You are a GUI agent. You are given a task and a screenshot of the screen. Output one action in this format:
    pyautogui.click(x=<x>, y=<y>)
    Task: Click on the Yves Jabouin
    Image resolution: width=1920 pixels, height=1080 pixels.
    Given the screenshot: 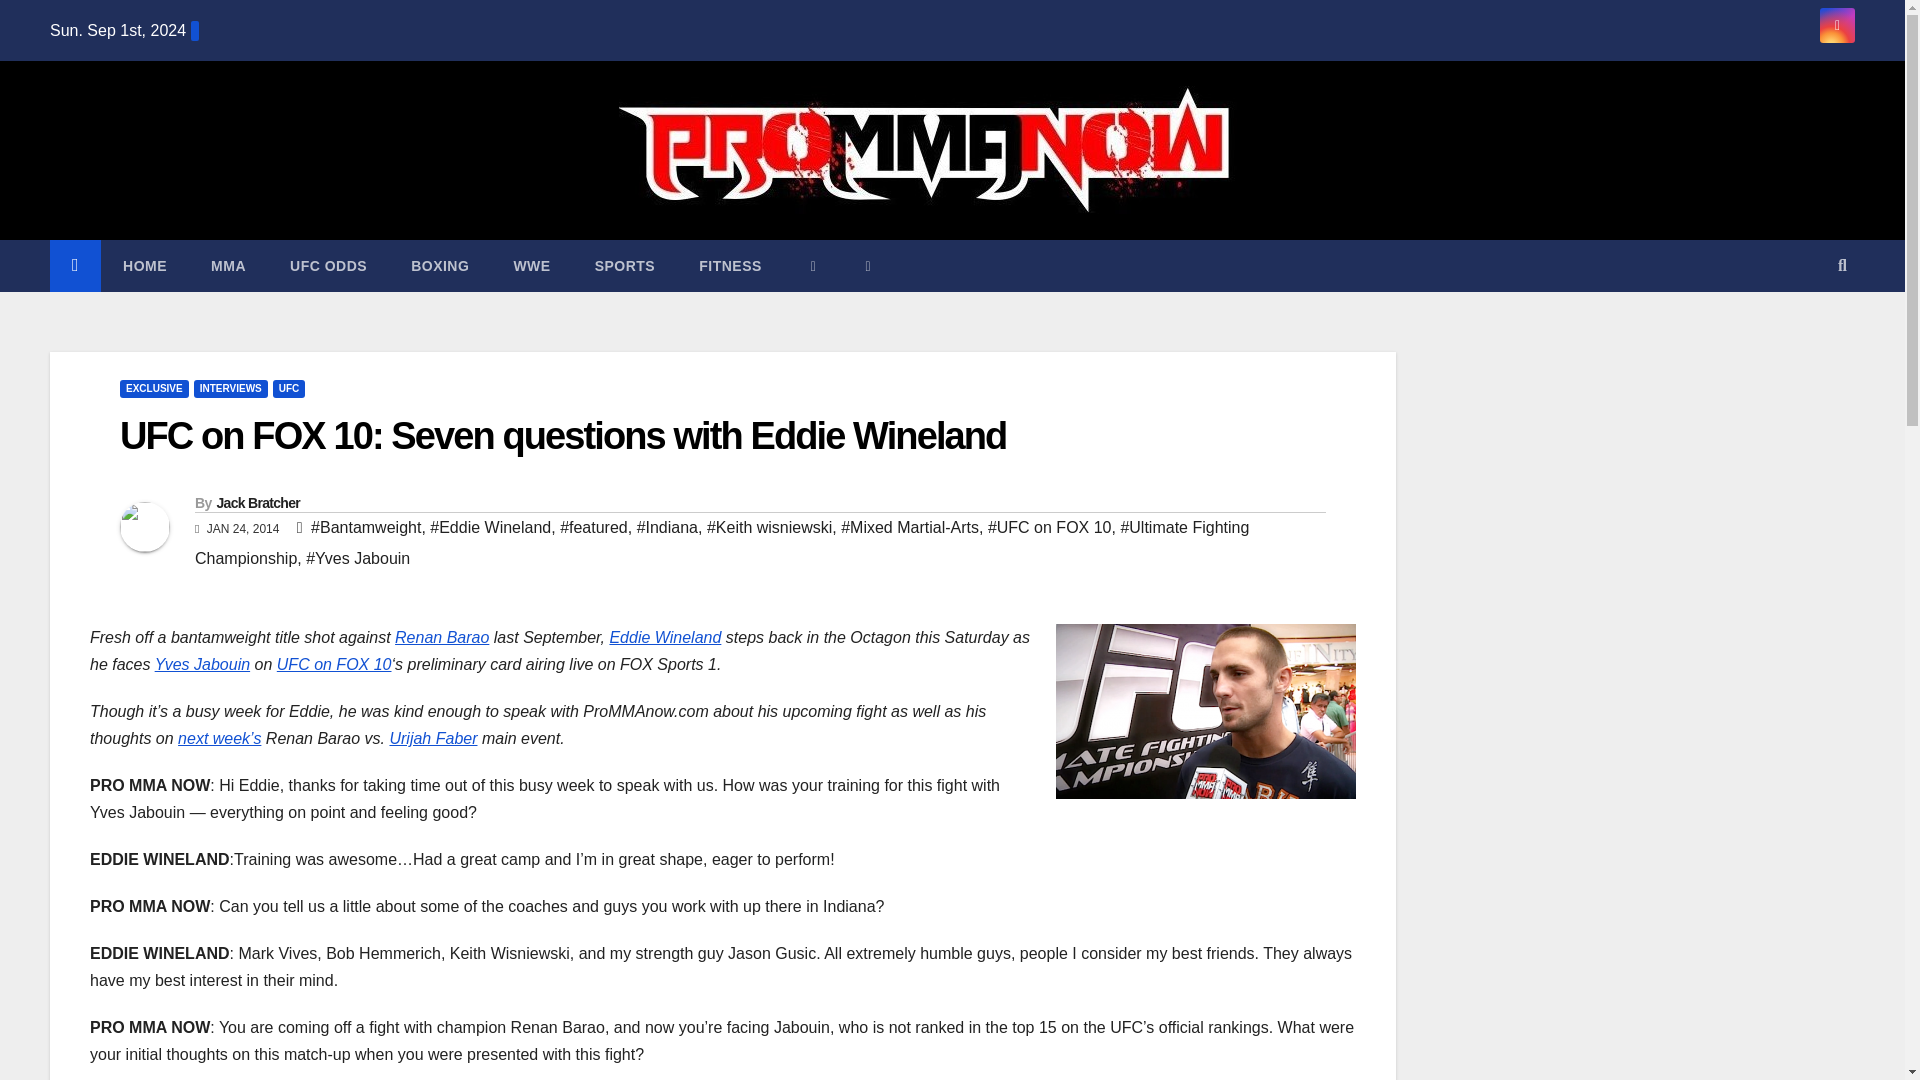 What is the action you would take?
    pyautogui.click(x=202, y=664)
    